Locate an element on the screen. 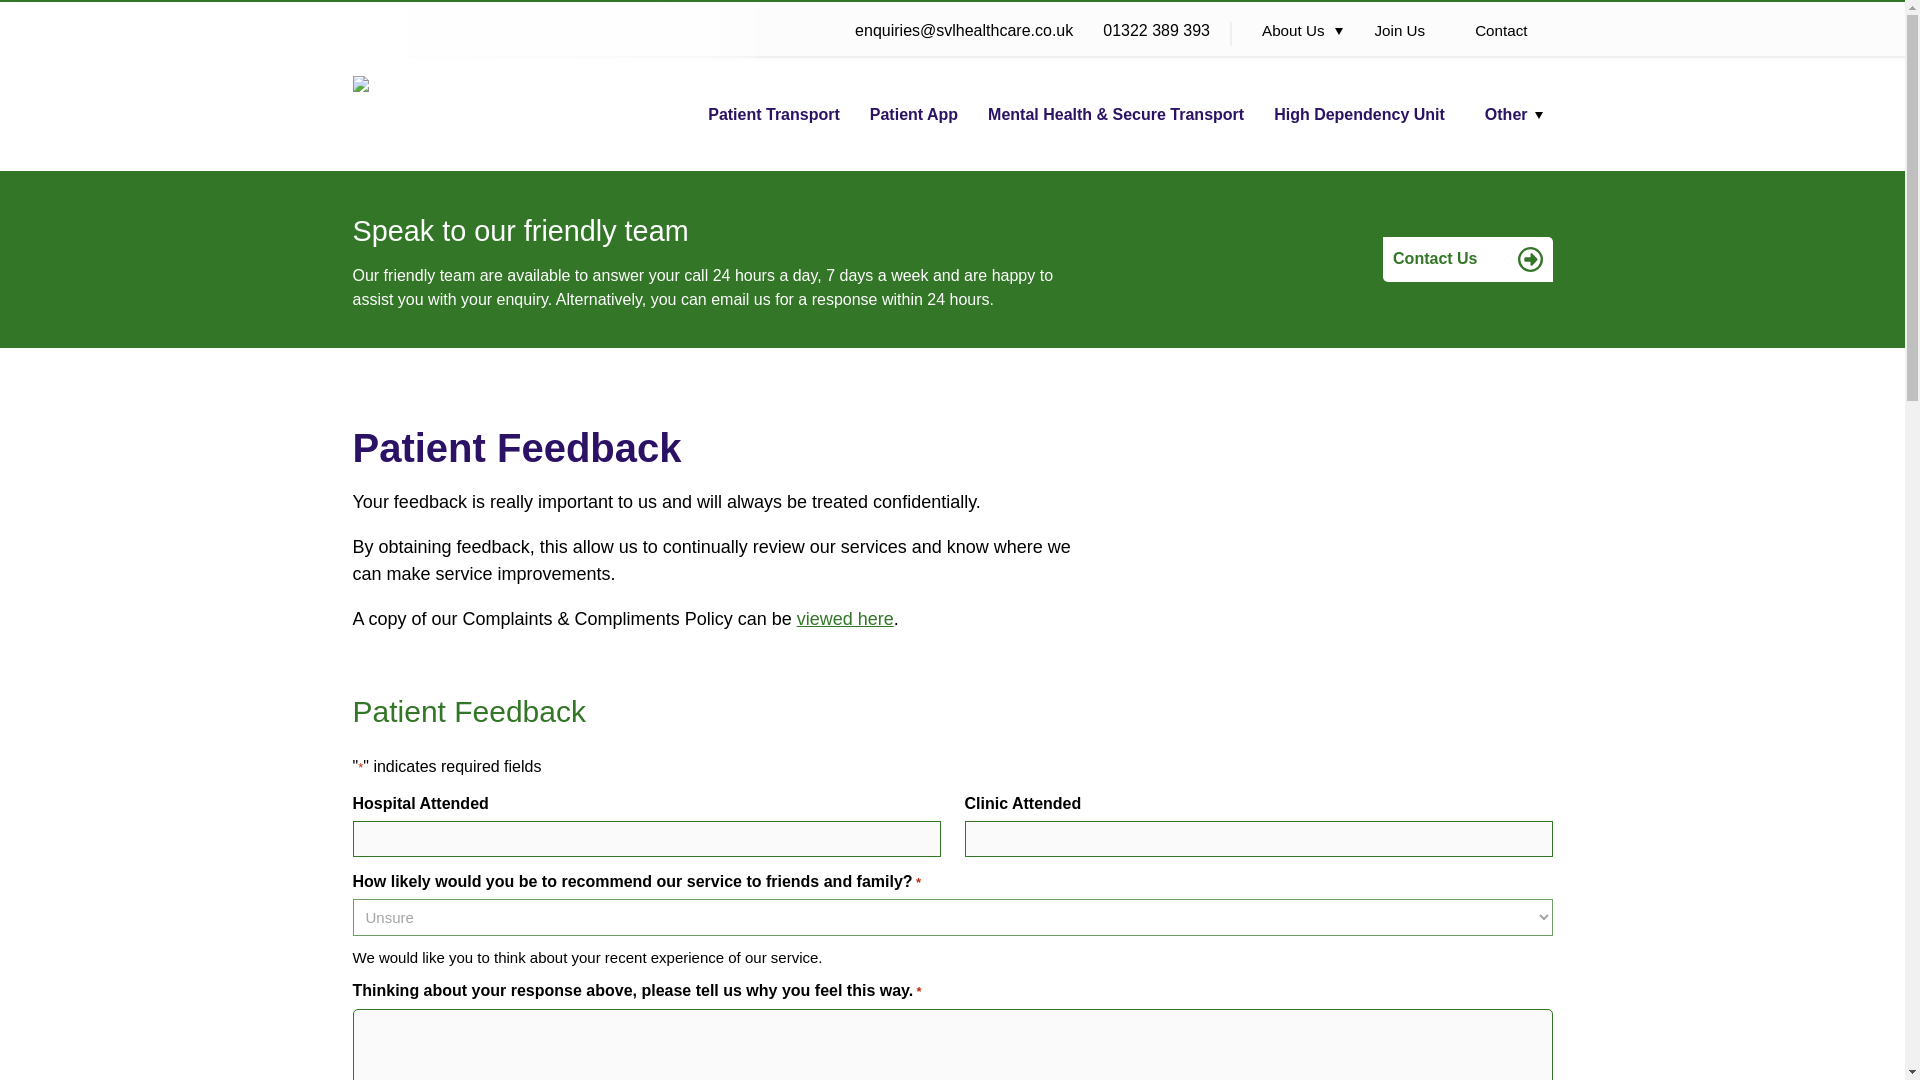  Contact Us is located at coordinates (1466, 258).